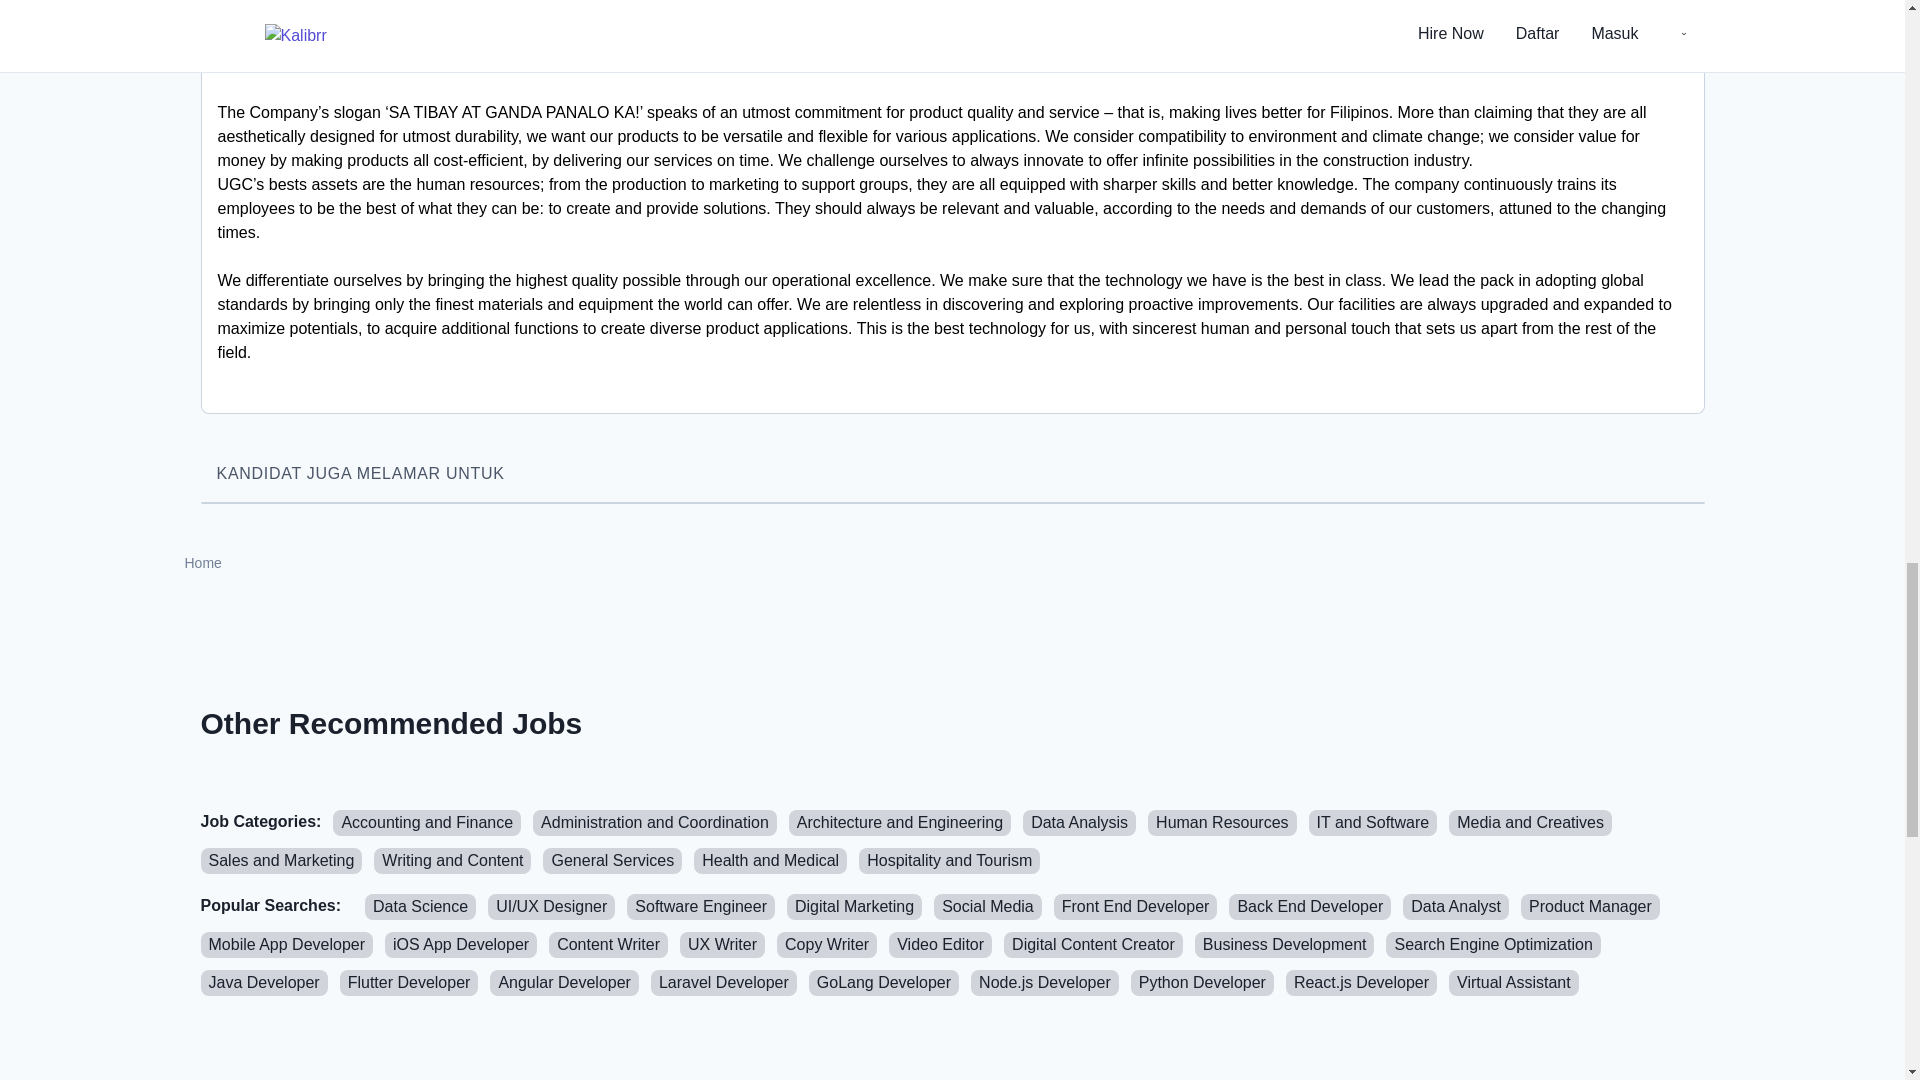 The height and width of the screenshot is (1080, 1920). I want to click on General Services, so click(612, 860).